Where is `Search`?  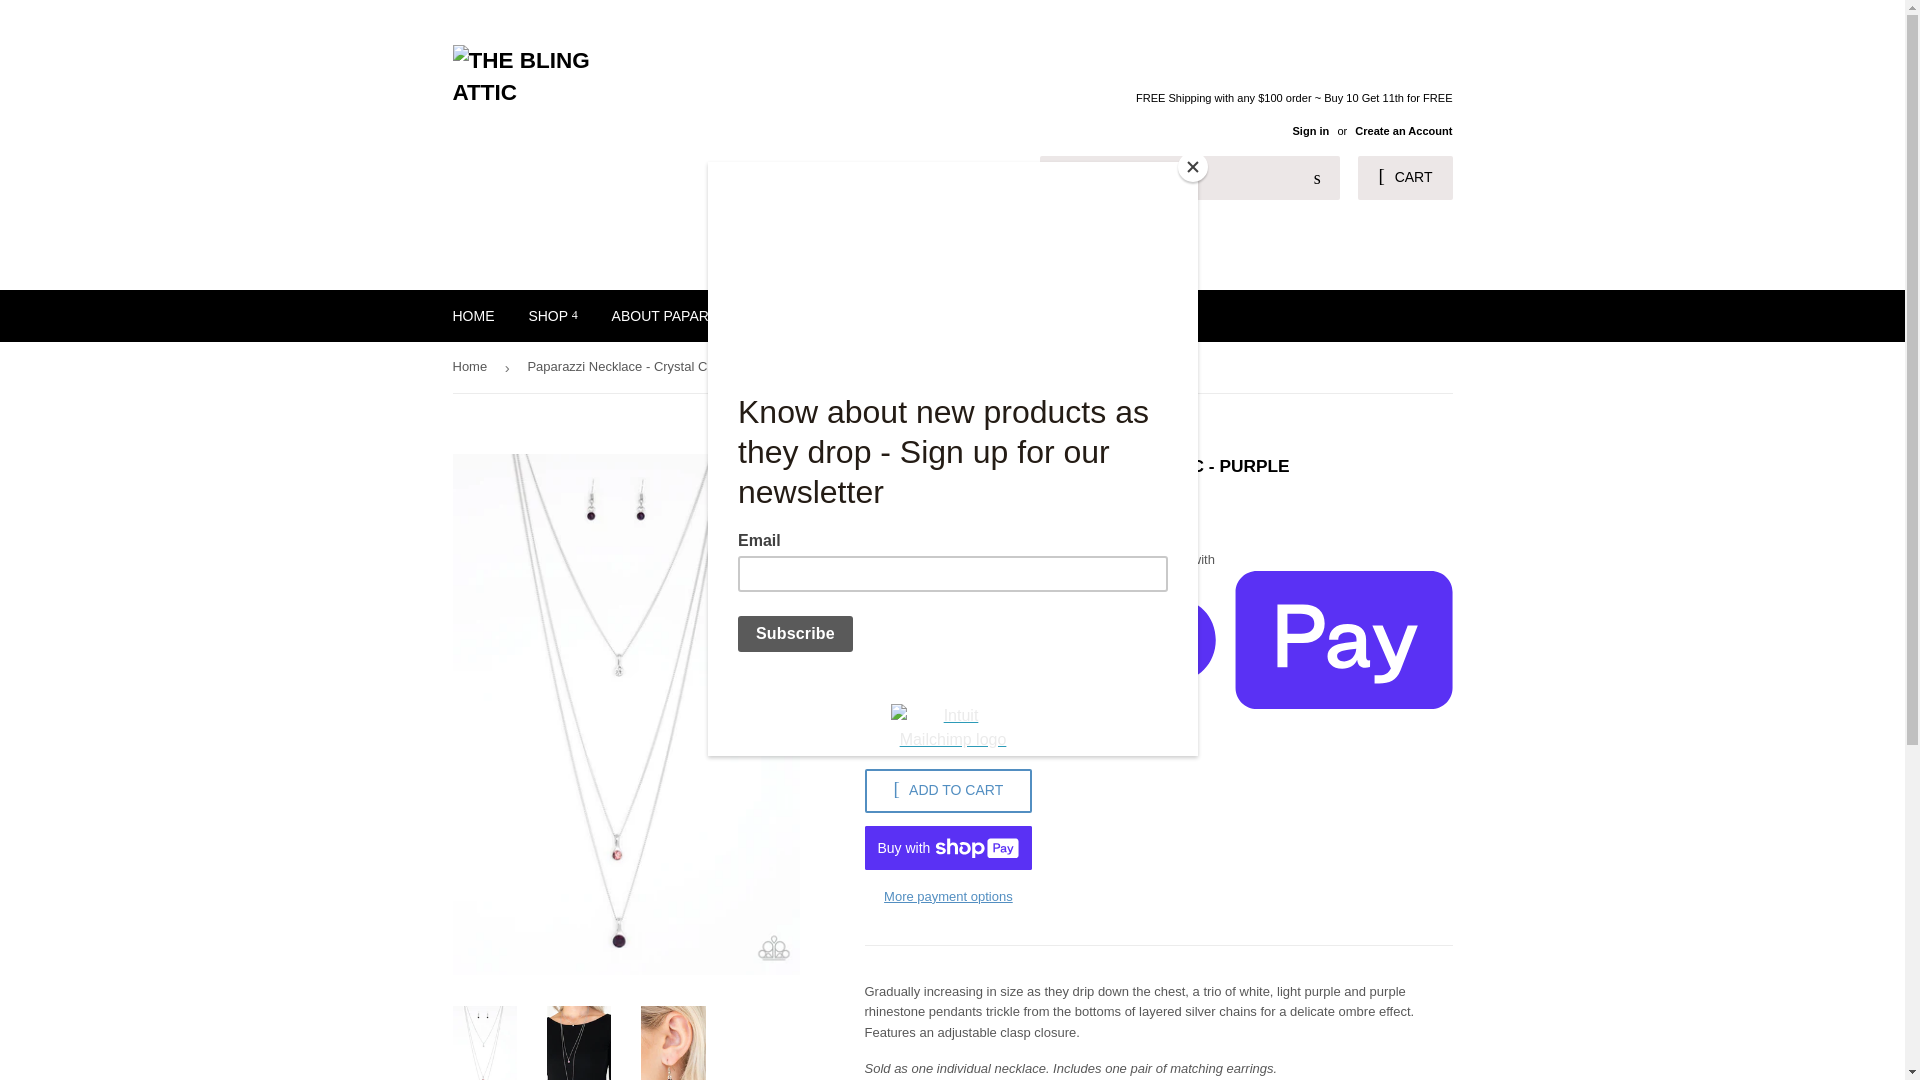 Search is located at coordinates (1317, 178).